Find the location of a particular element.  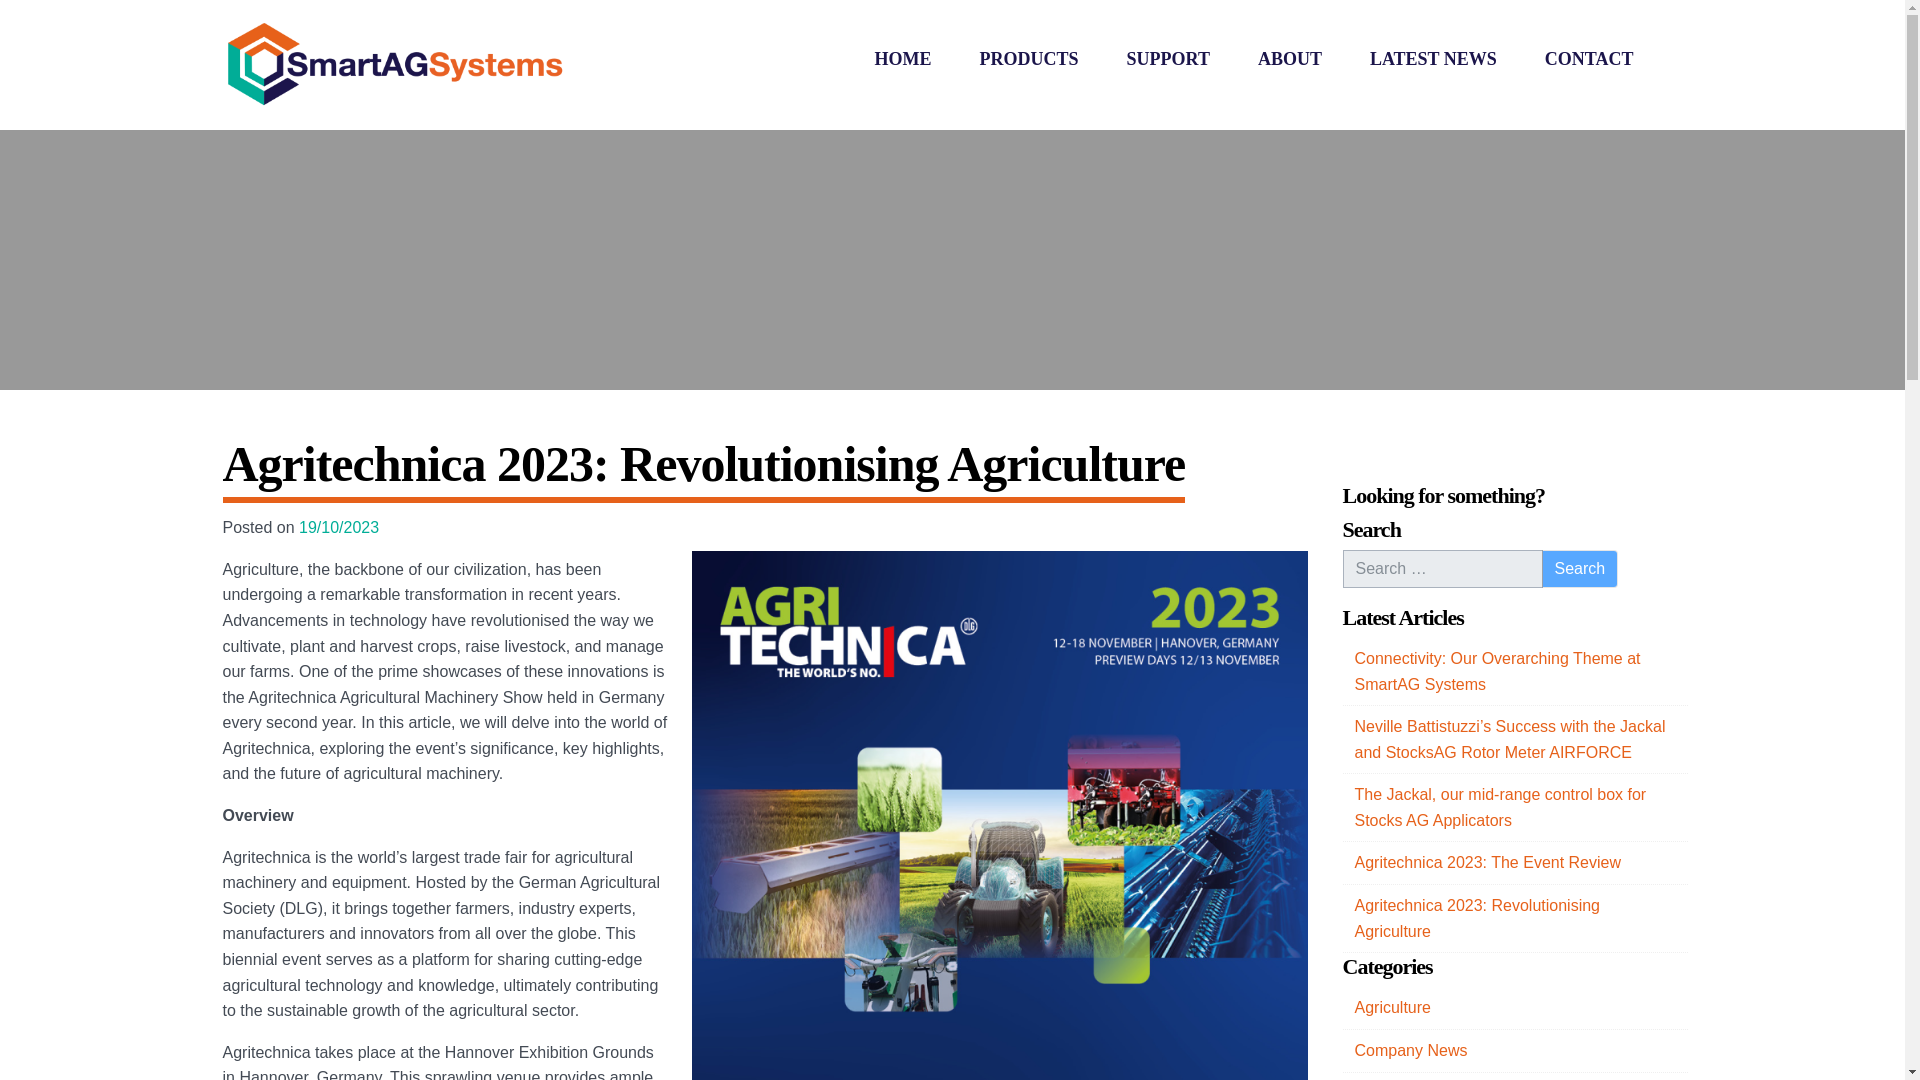

HOME is located at coordinates (902, 61).